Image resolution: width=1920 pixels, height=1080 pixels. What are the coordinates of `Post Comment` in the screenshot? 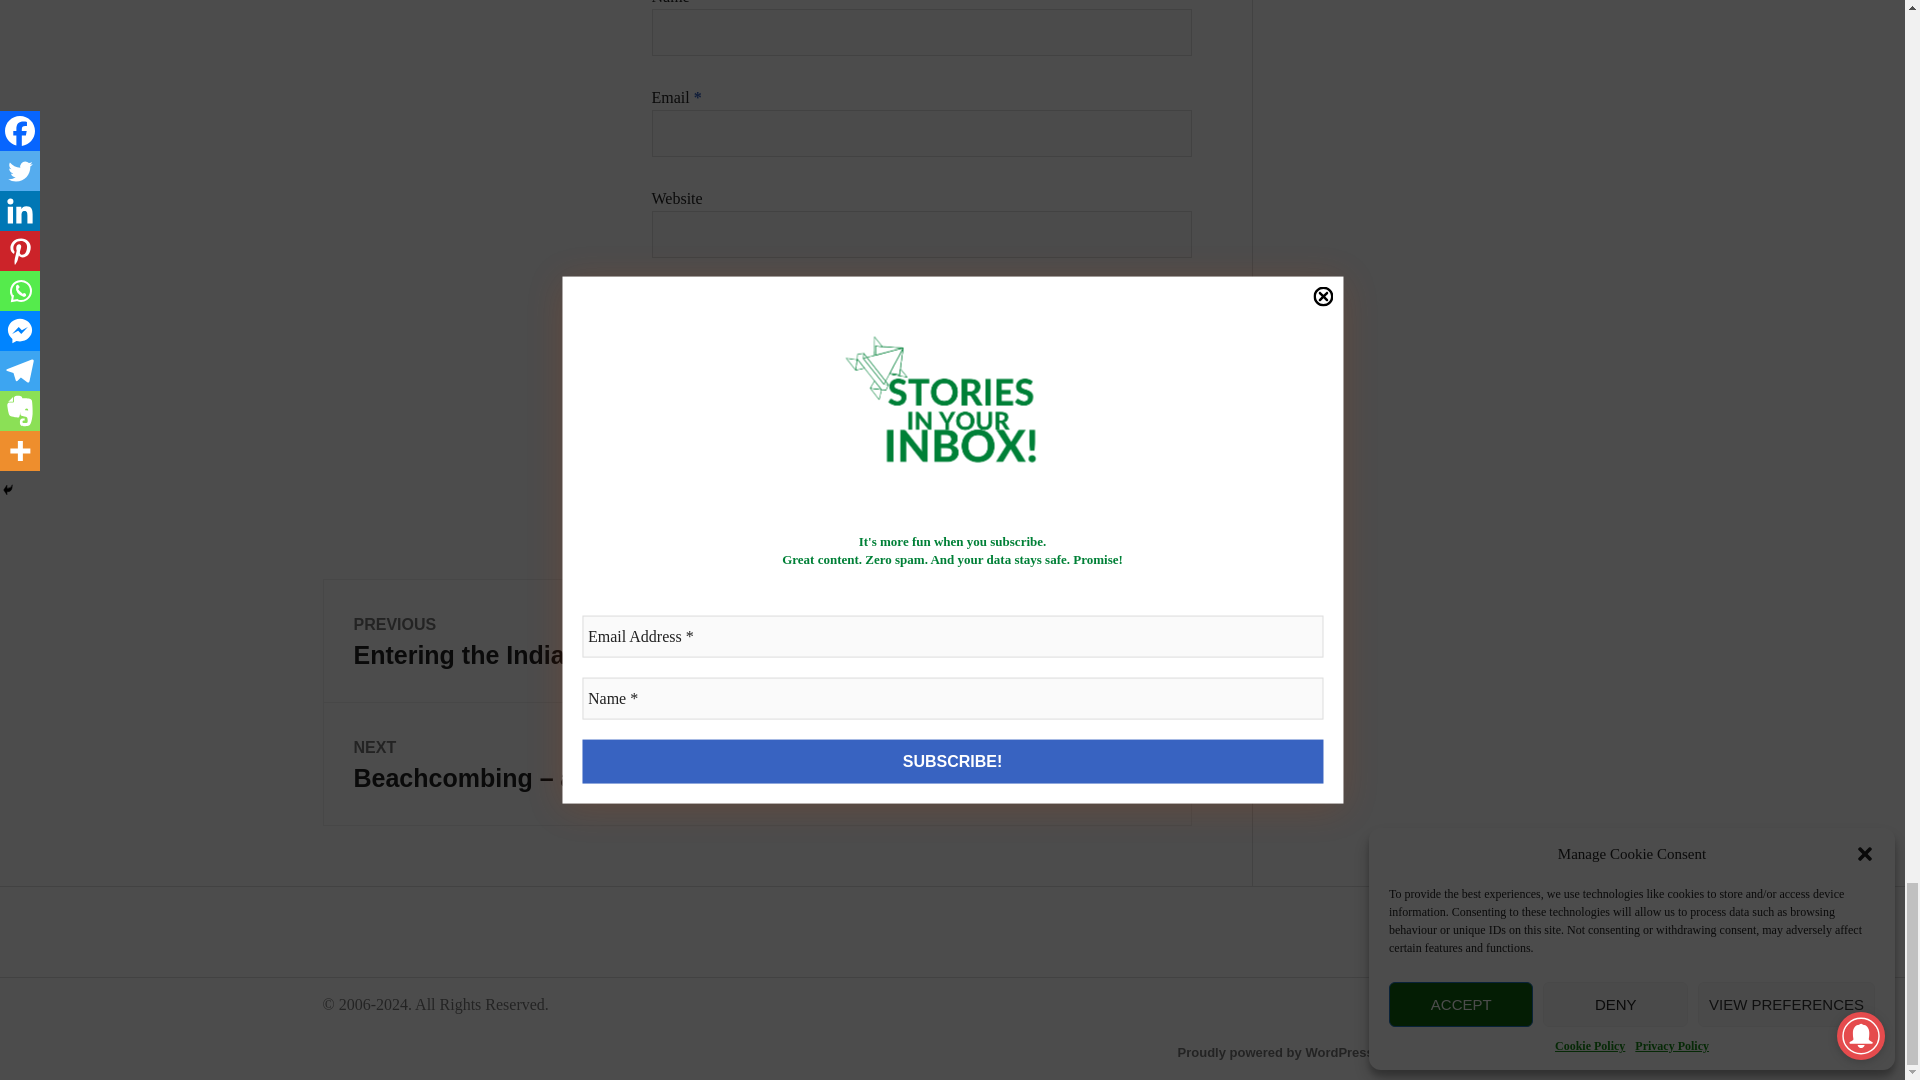 It's located at (732, 418).